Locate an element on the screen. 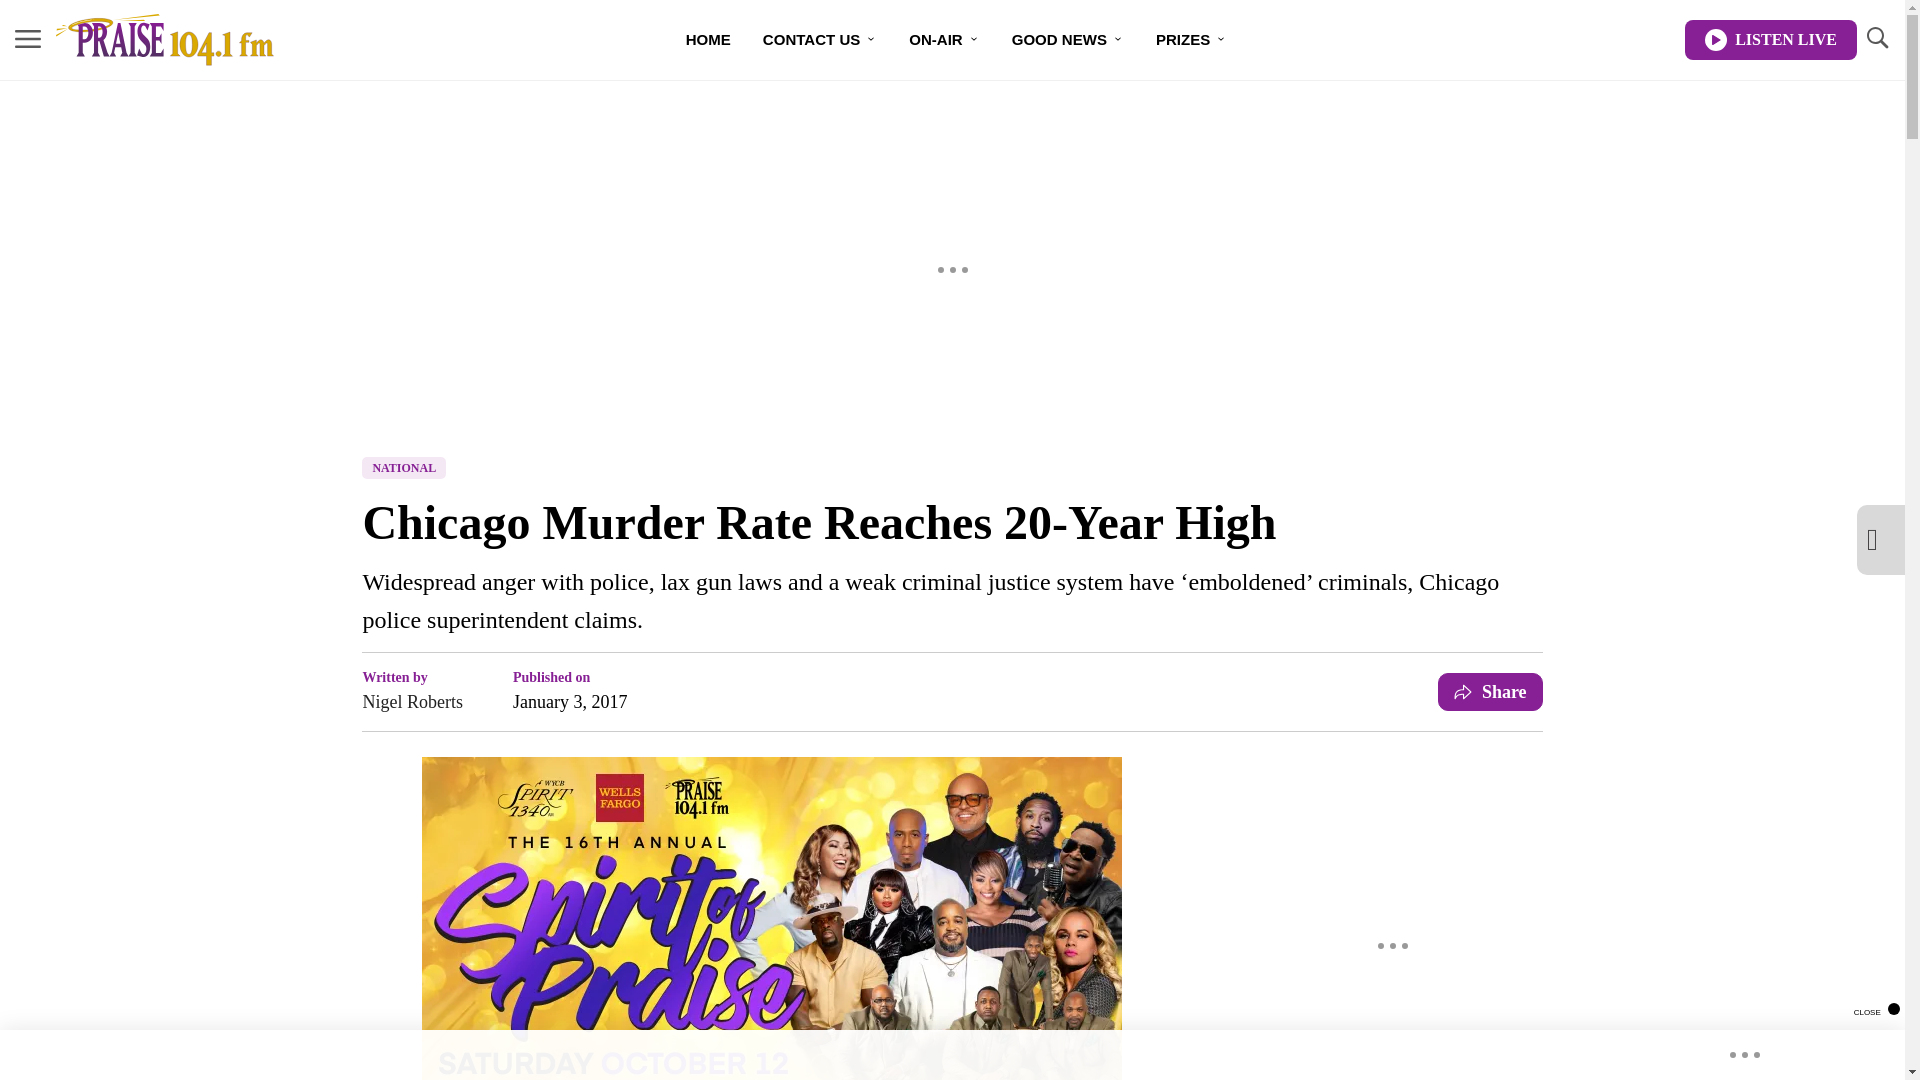 Image resolution: width=1920 pixels, height=1080 pixels. MENU is located at coordinates (28, 40).